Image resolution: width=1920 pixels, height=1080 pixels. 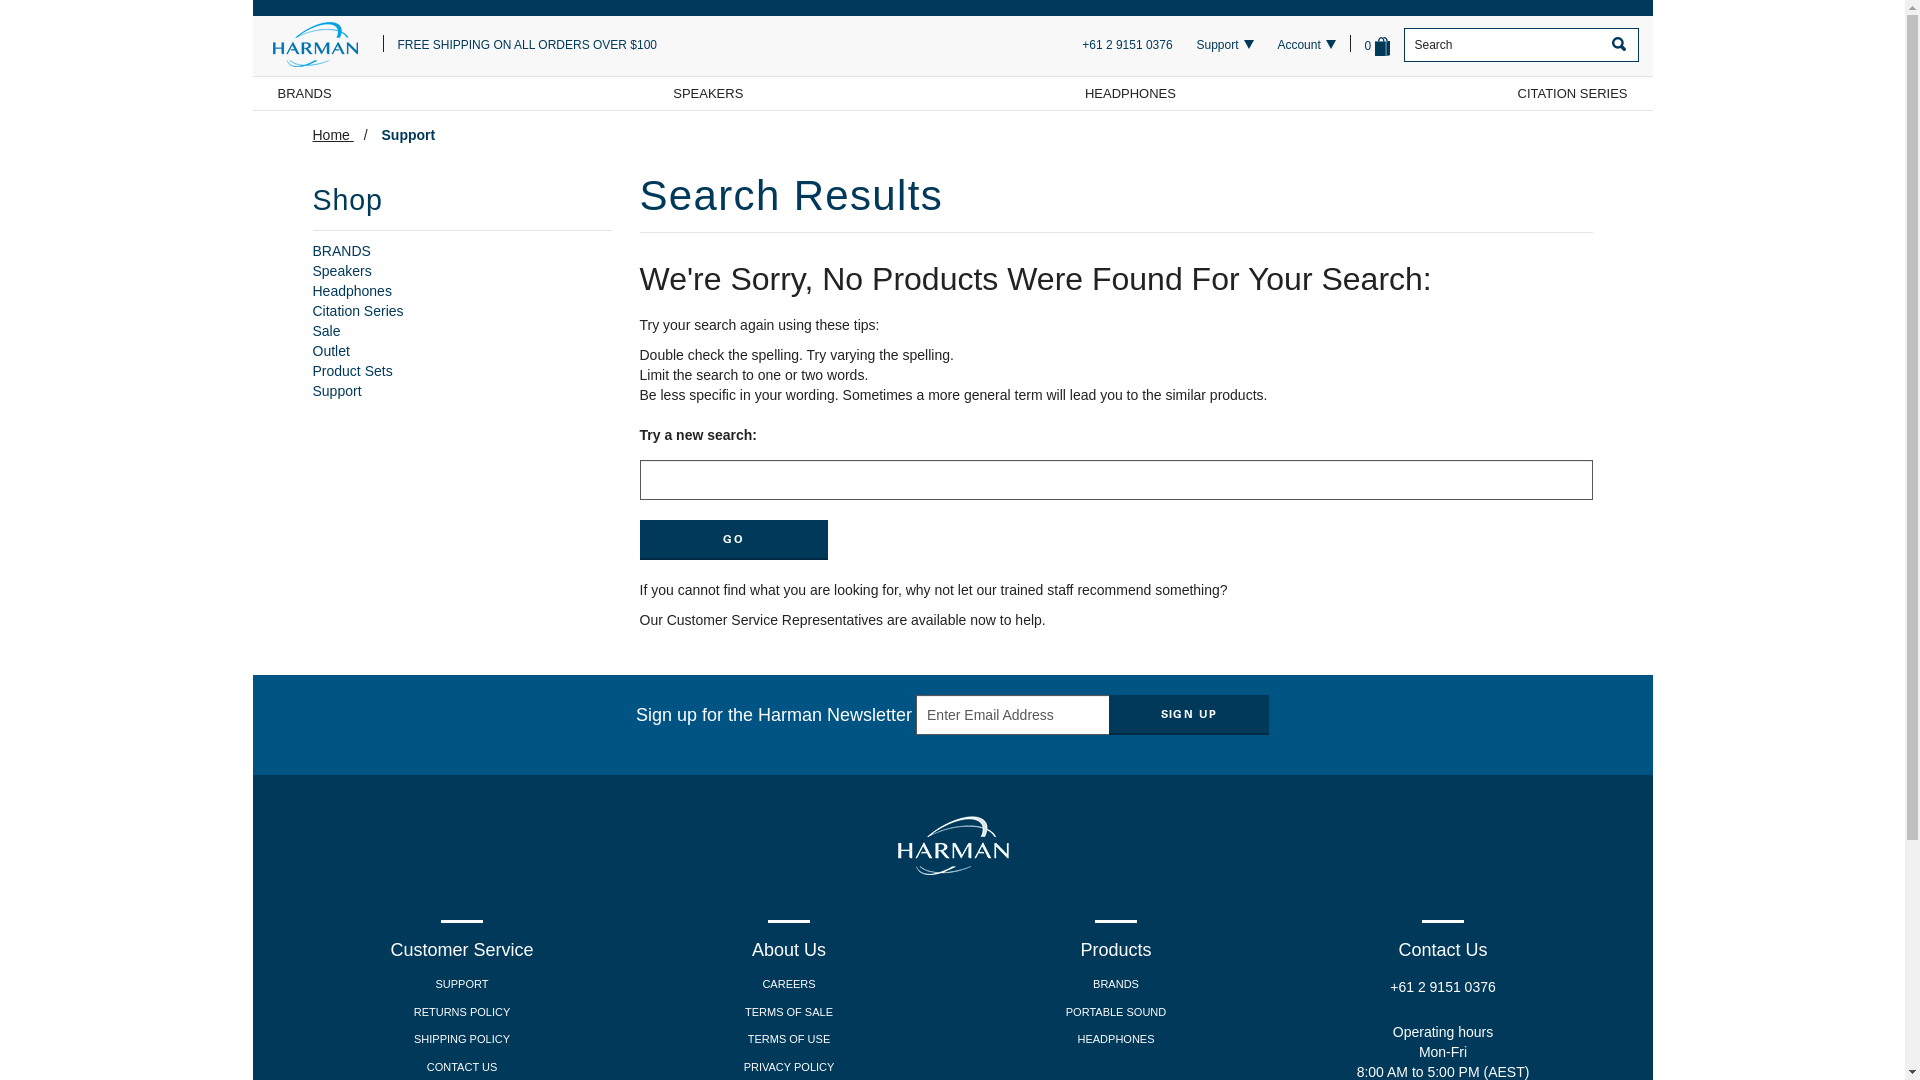 I want to click on Speakers, so click(x=342, y=271).